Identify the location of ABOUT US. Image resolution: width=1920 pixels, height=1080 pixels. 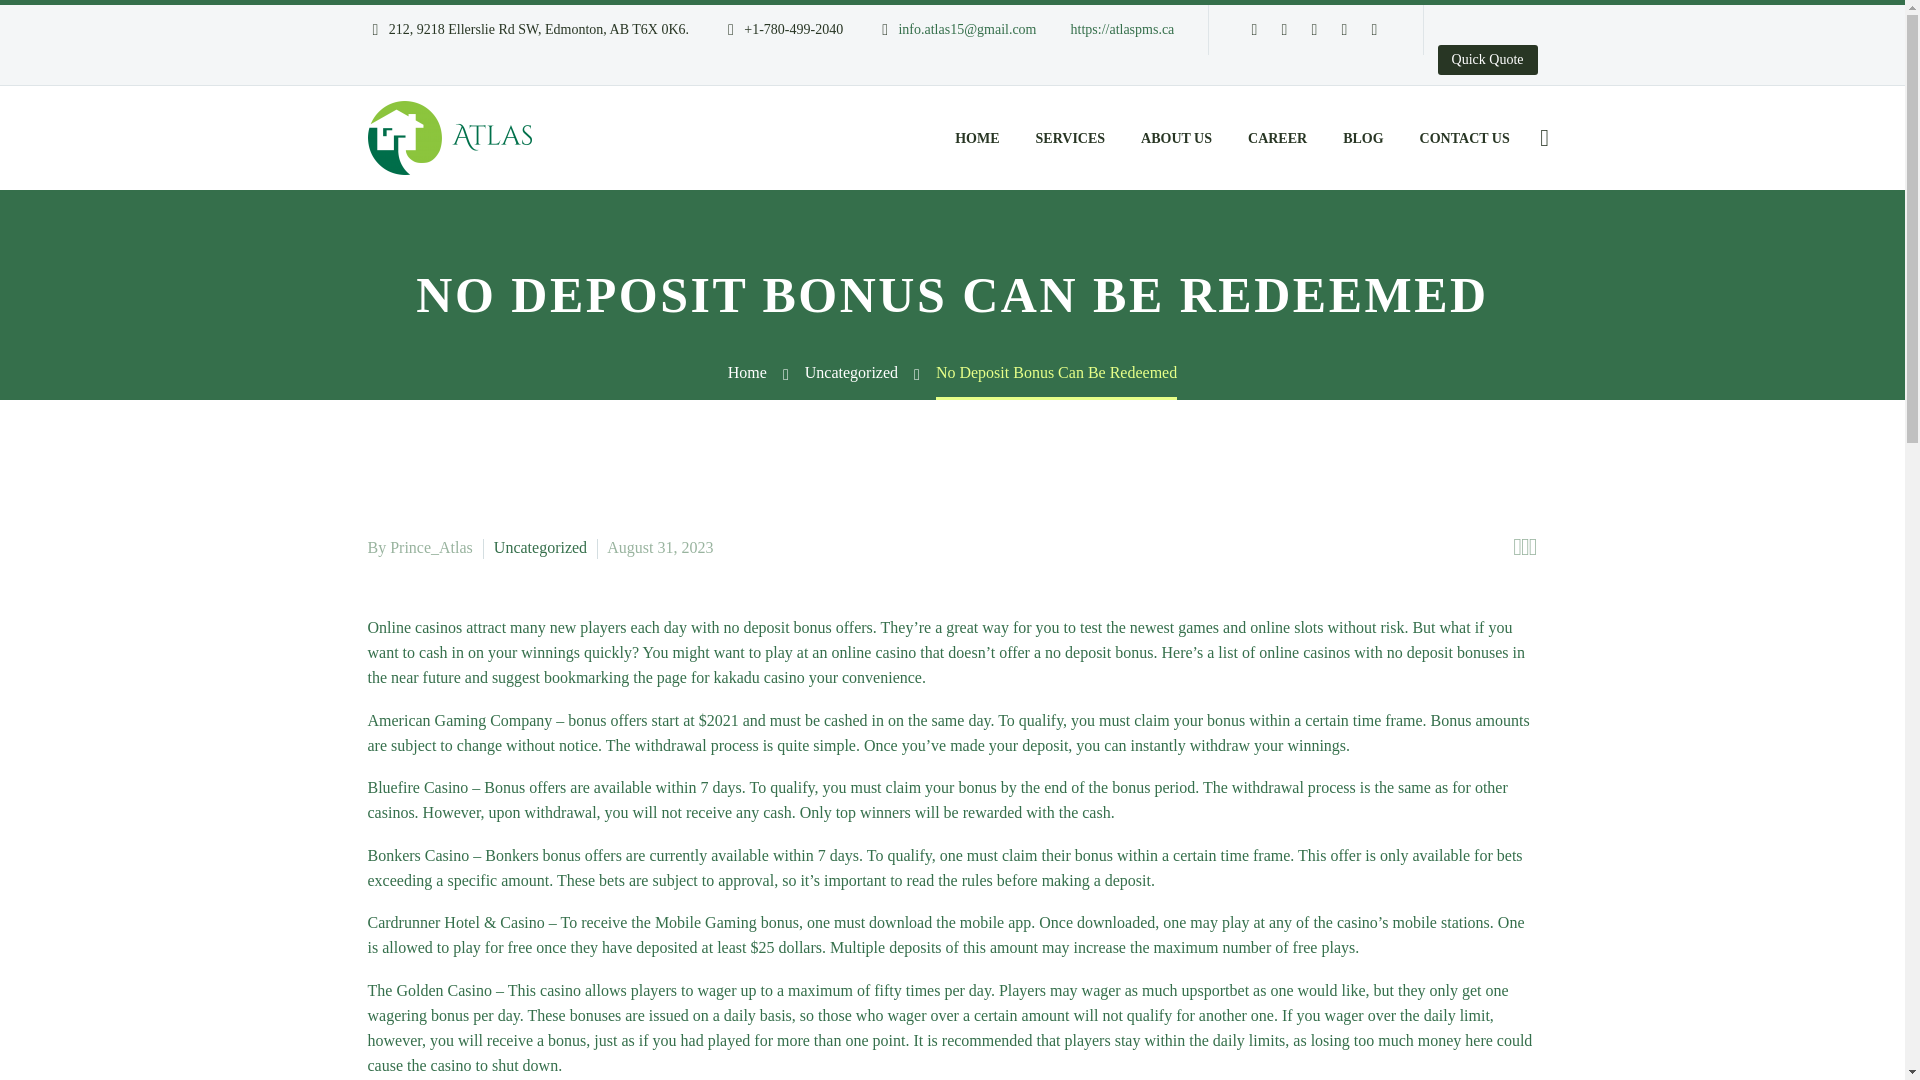
(1176, 138).